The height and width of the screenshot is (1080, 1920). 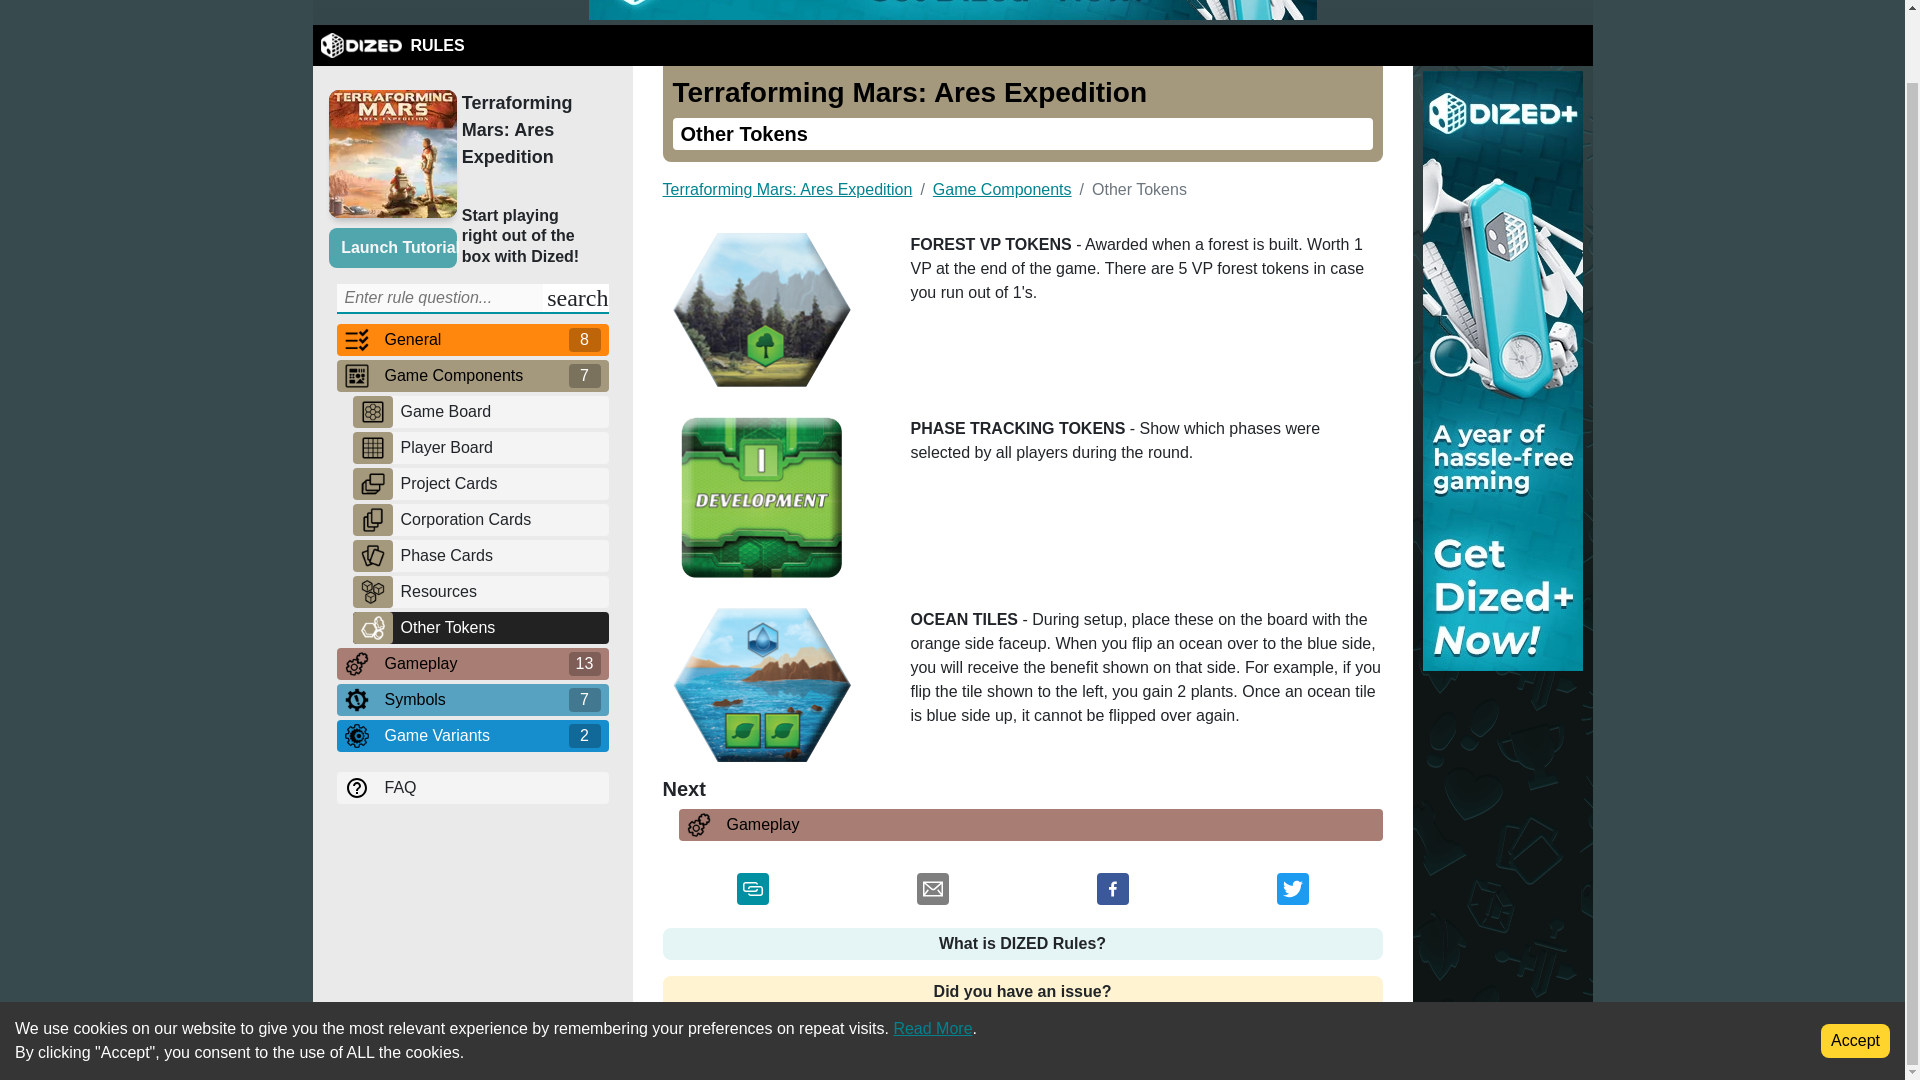 What do you see at coordinates (1112, 892) in the screenshot?
I see `Share link on Facebook` at bounding box center [1112, 892].